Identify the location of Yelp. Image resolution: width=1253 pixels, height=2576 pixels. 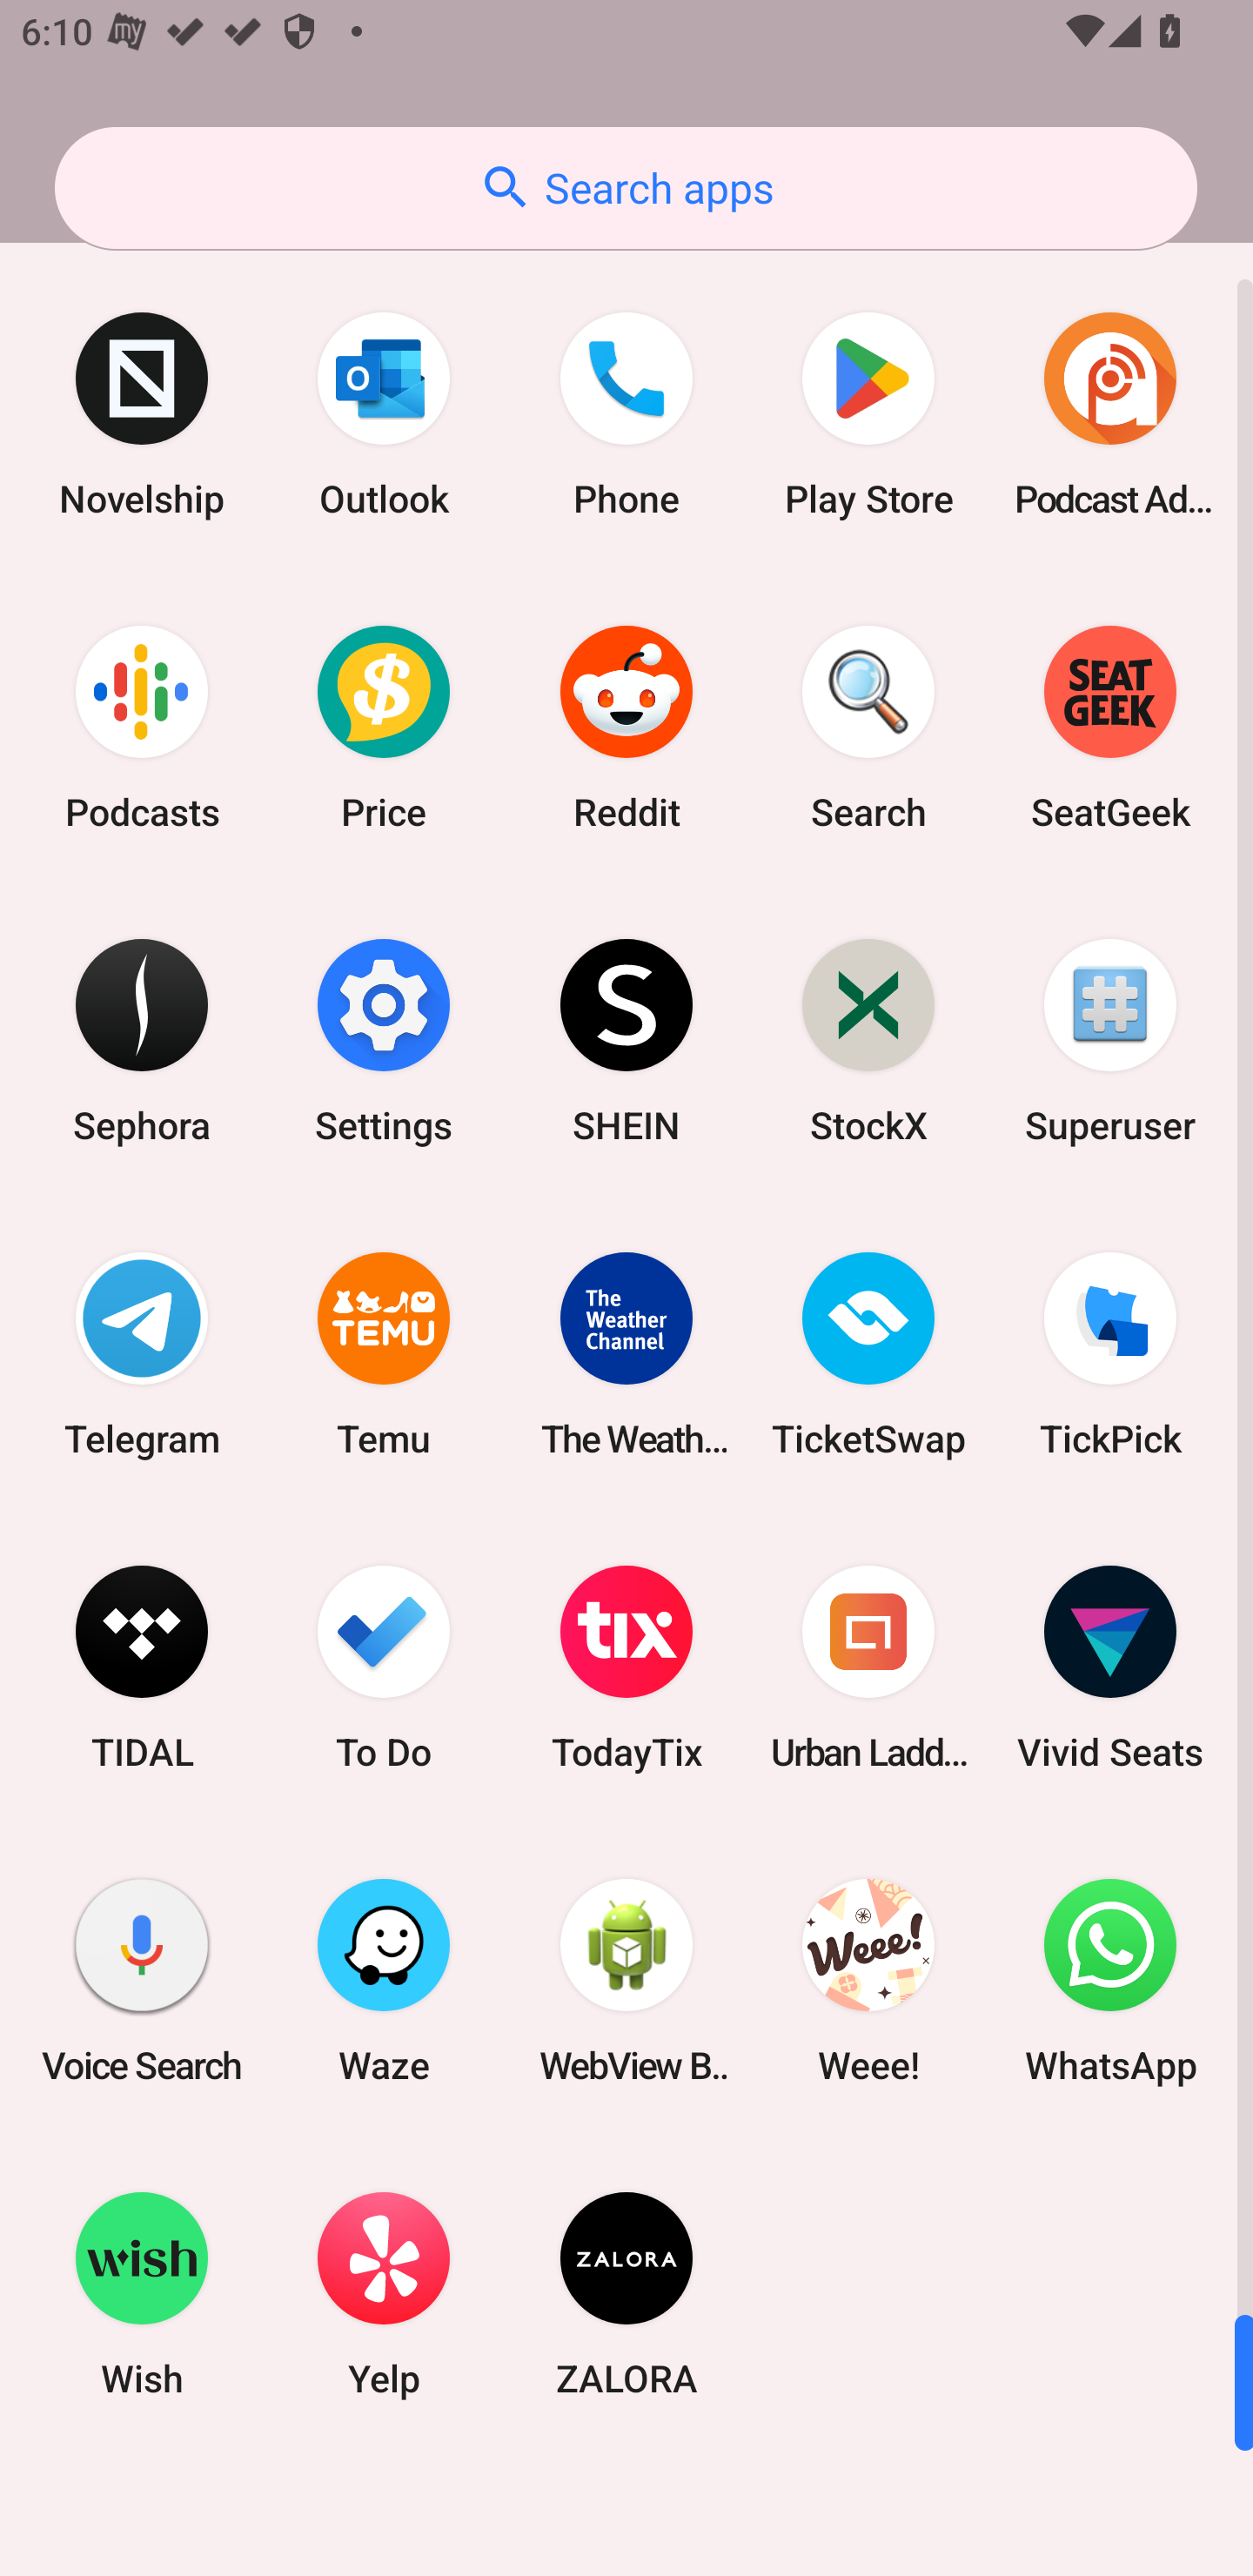
(384, 2293).